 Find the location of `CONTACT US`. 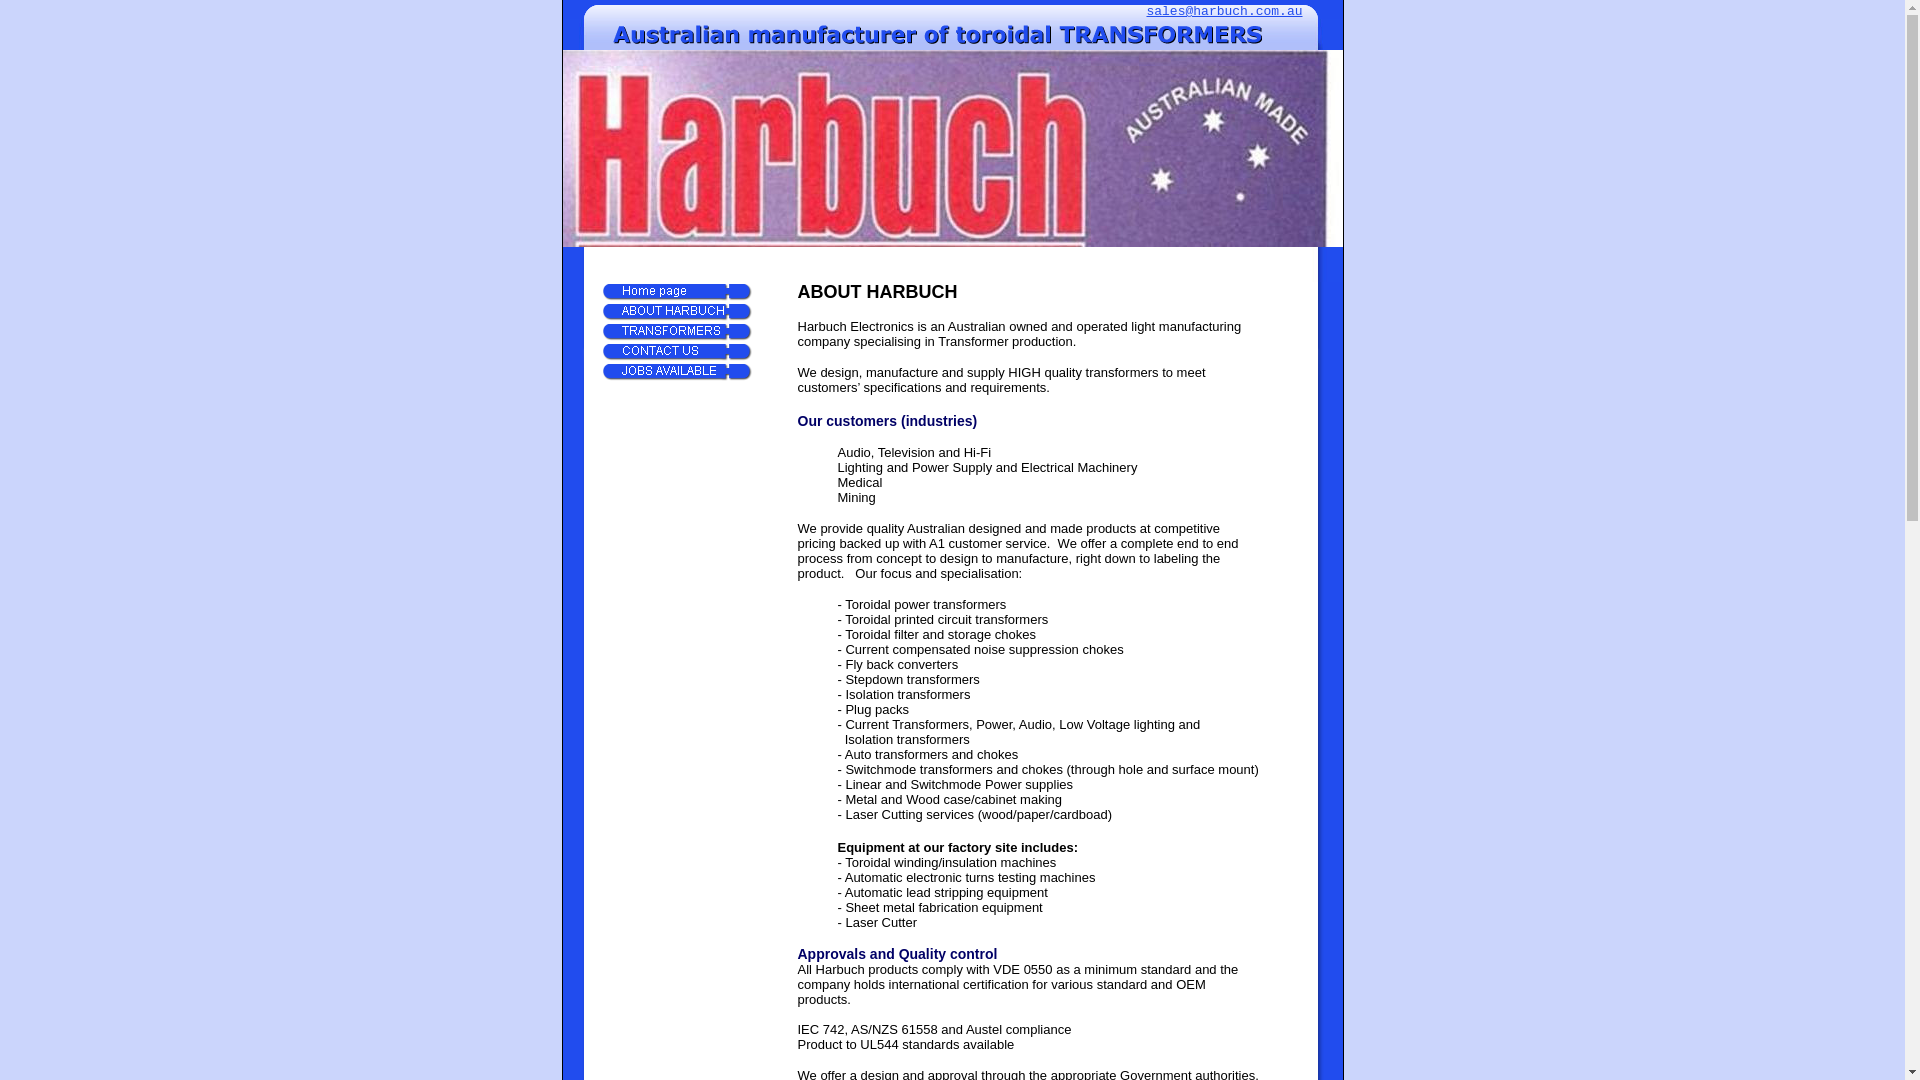

CONTACT US is located at coordinates (676, 352).